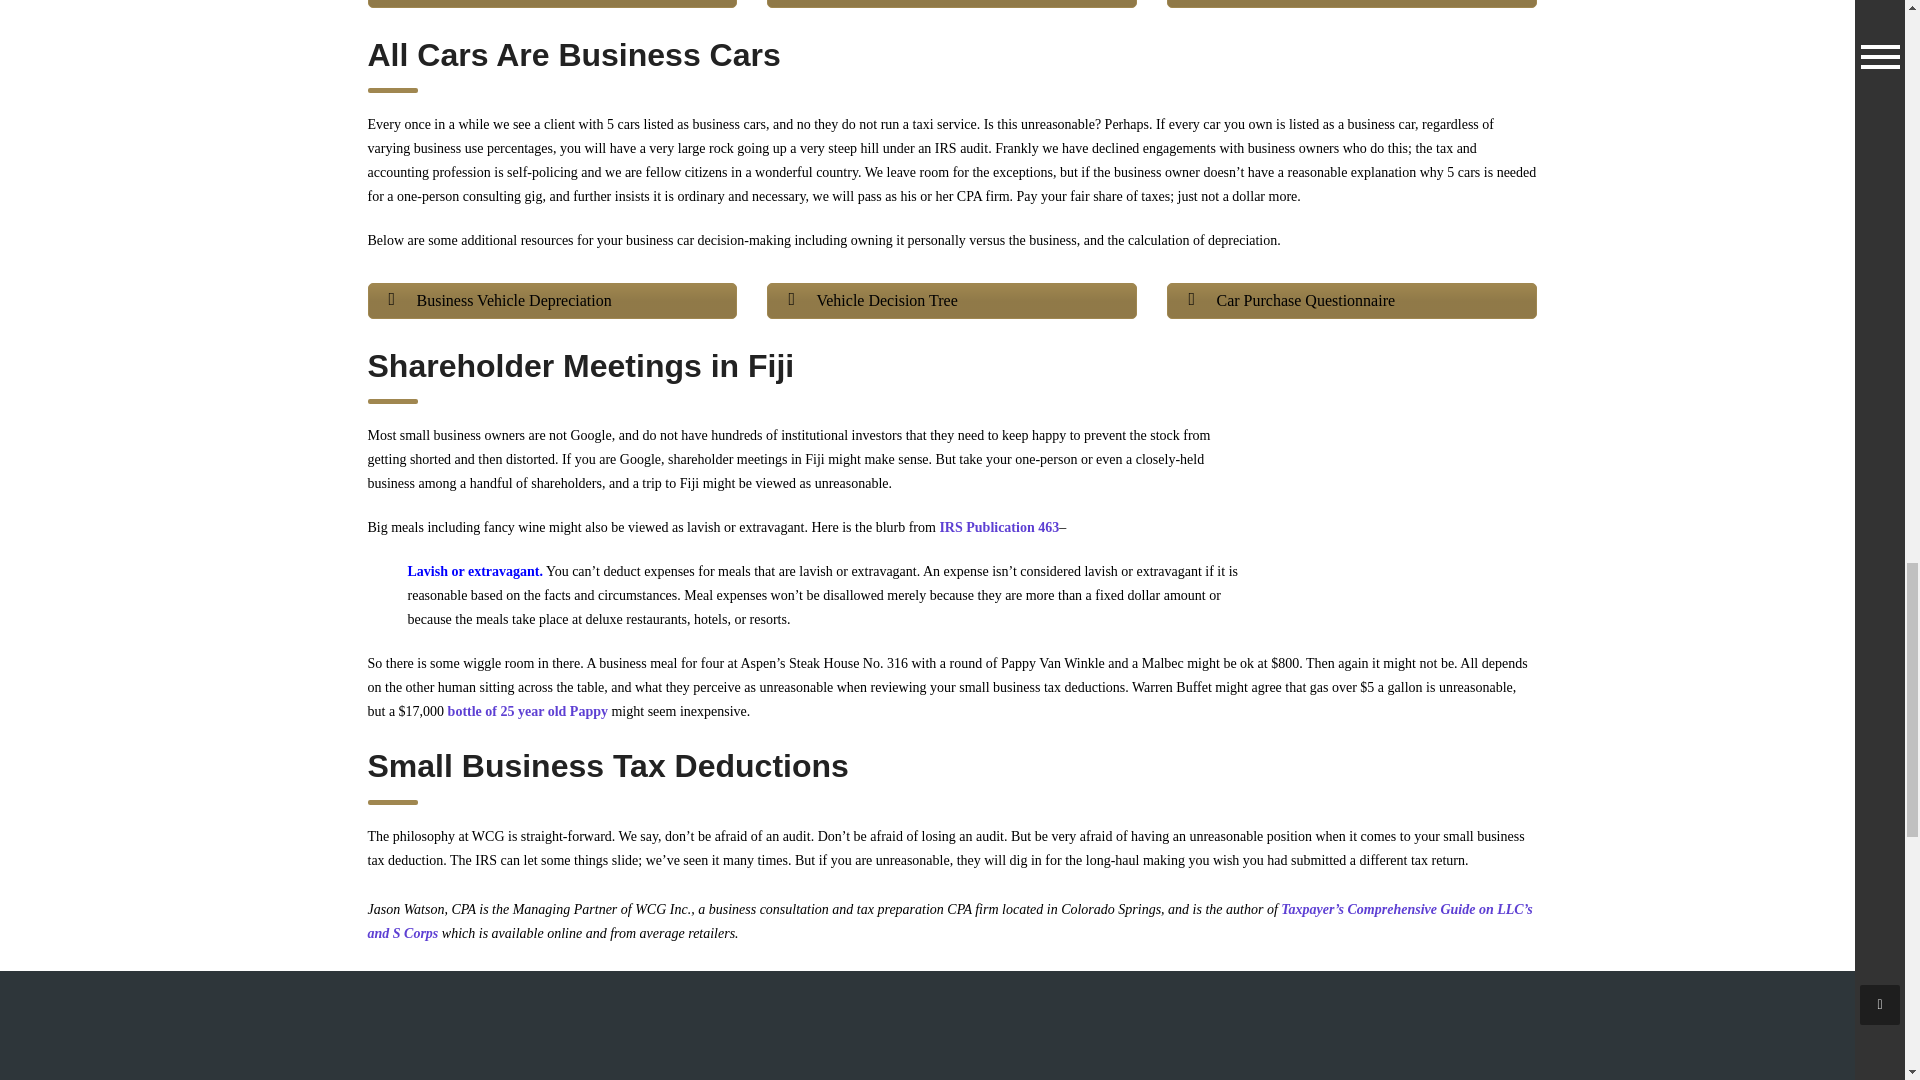  Describe the element at coordinates (1352, 300) in the screenshot. I see `Car Purchase Questionnaire` at that location.